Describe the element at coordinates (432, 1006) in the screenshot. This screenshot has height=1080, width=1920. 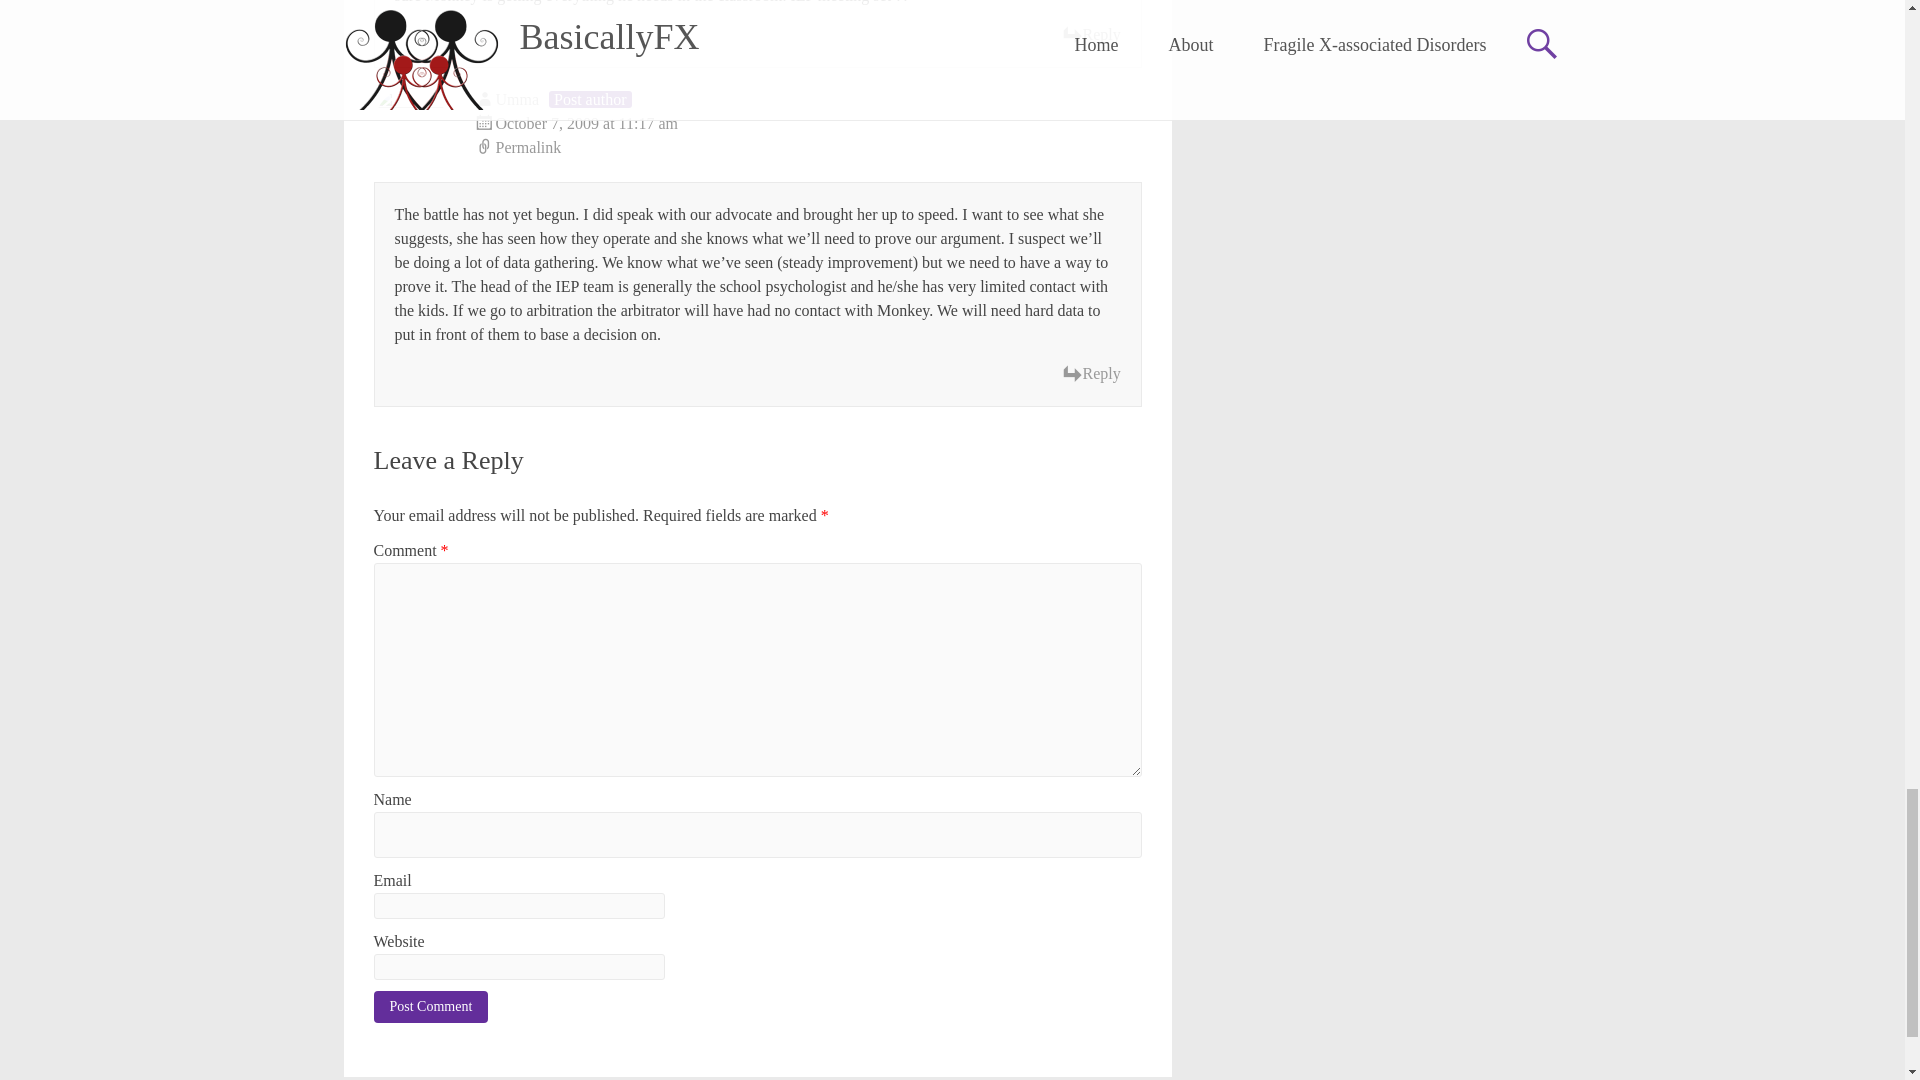
I see `Post Comment` at that location.